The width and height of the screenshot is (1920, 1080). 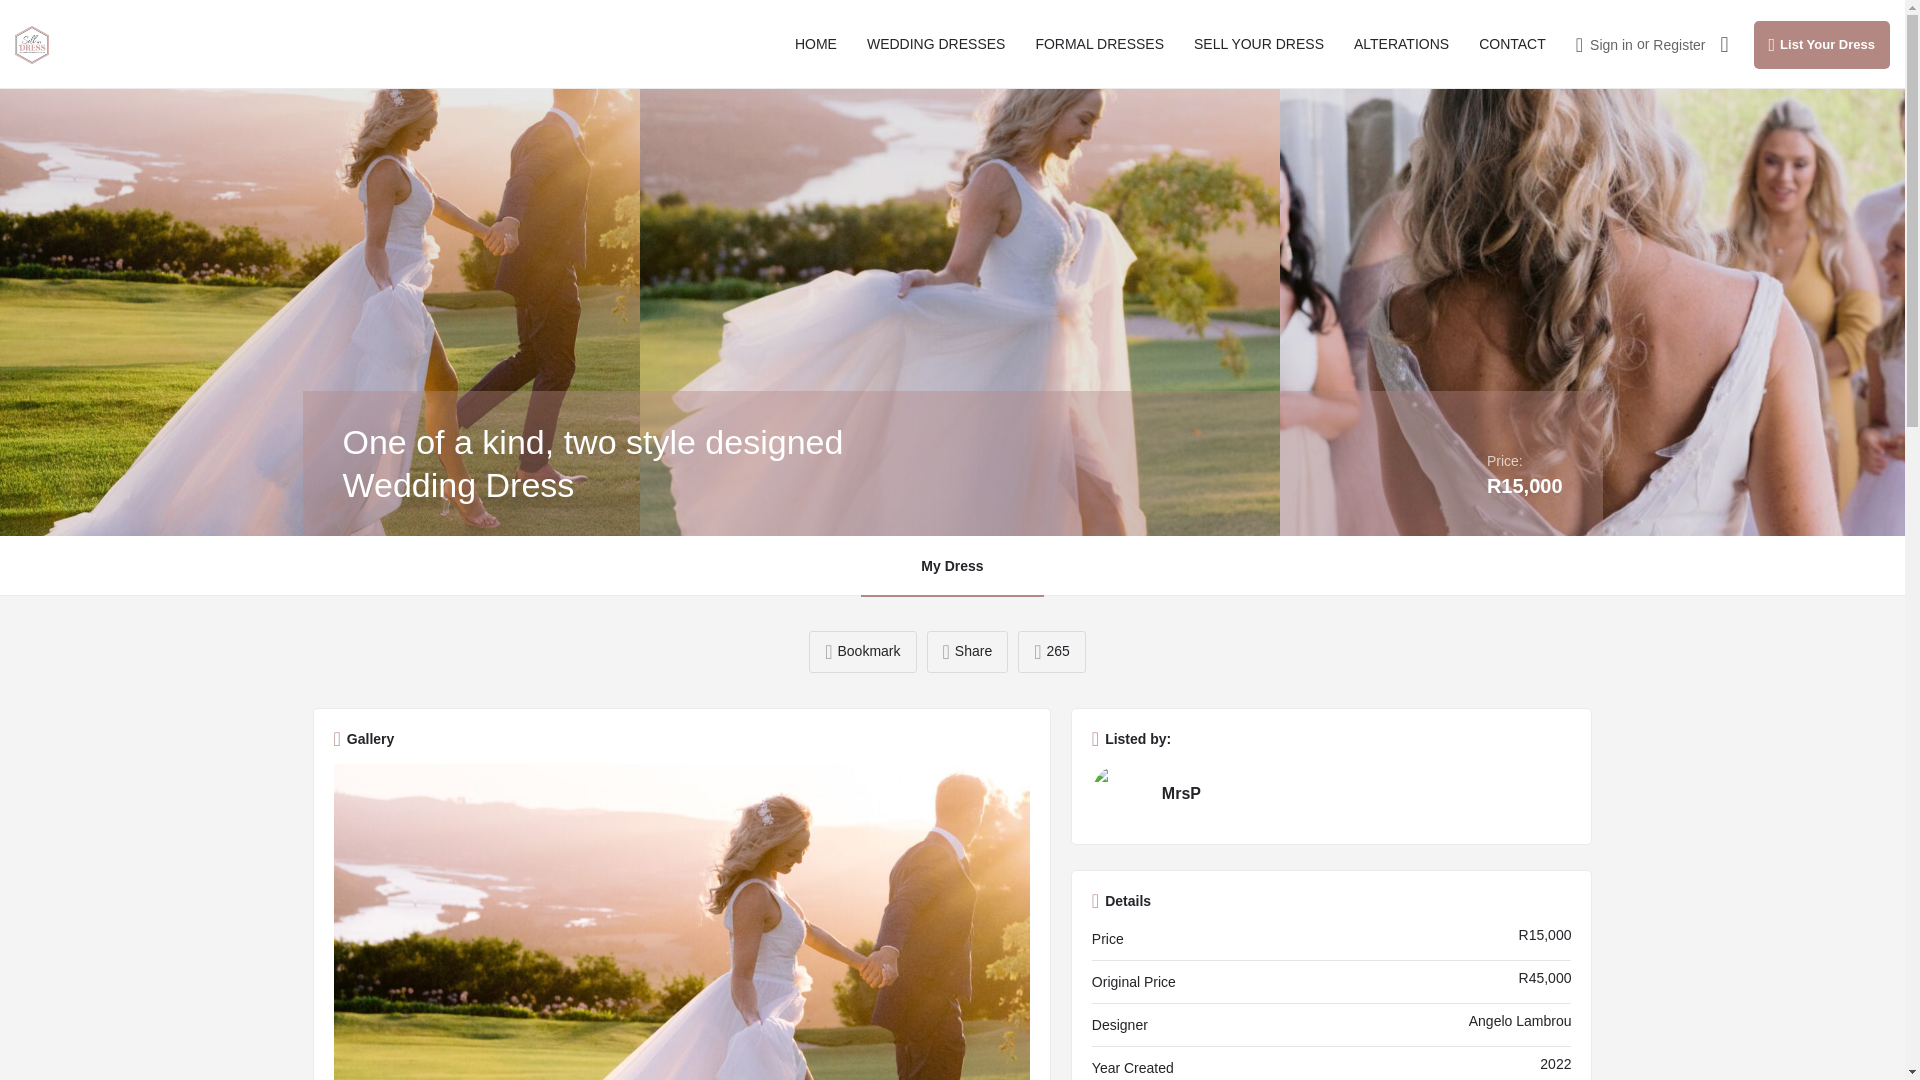 What do you see at coordinates (951, 566) in the screenshot?
I see `My Dress` at bounding box center [951, 566].